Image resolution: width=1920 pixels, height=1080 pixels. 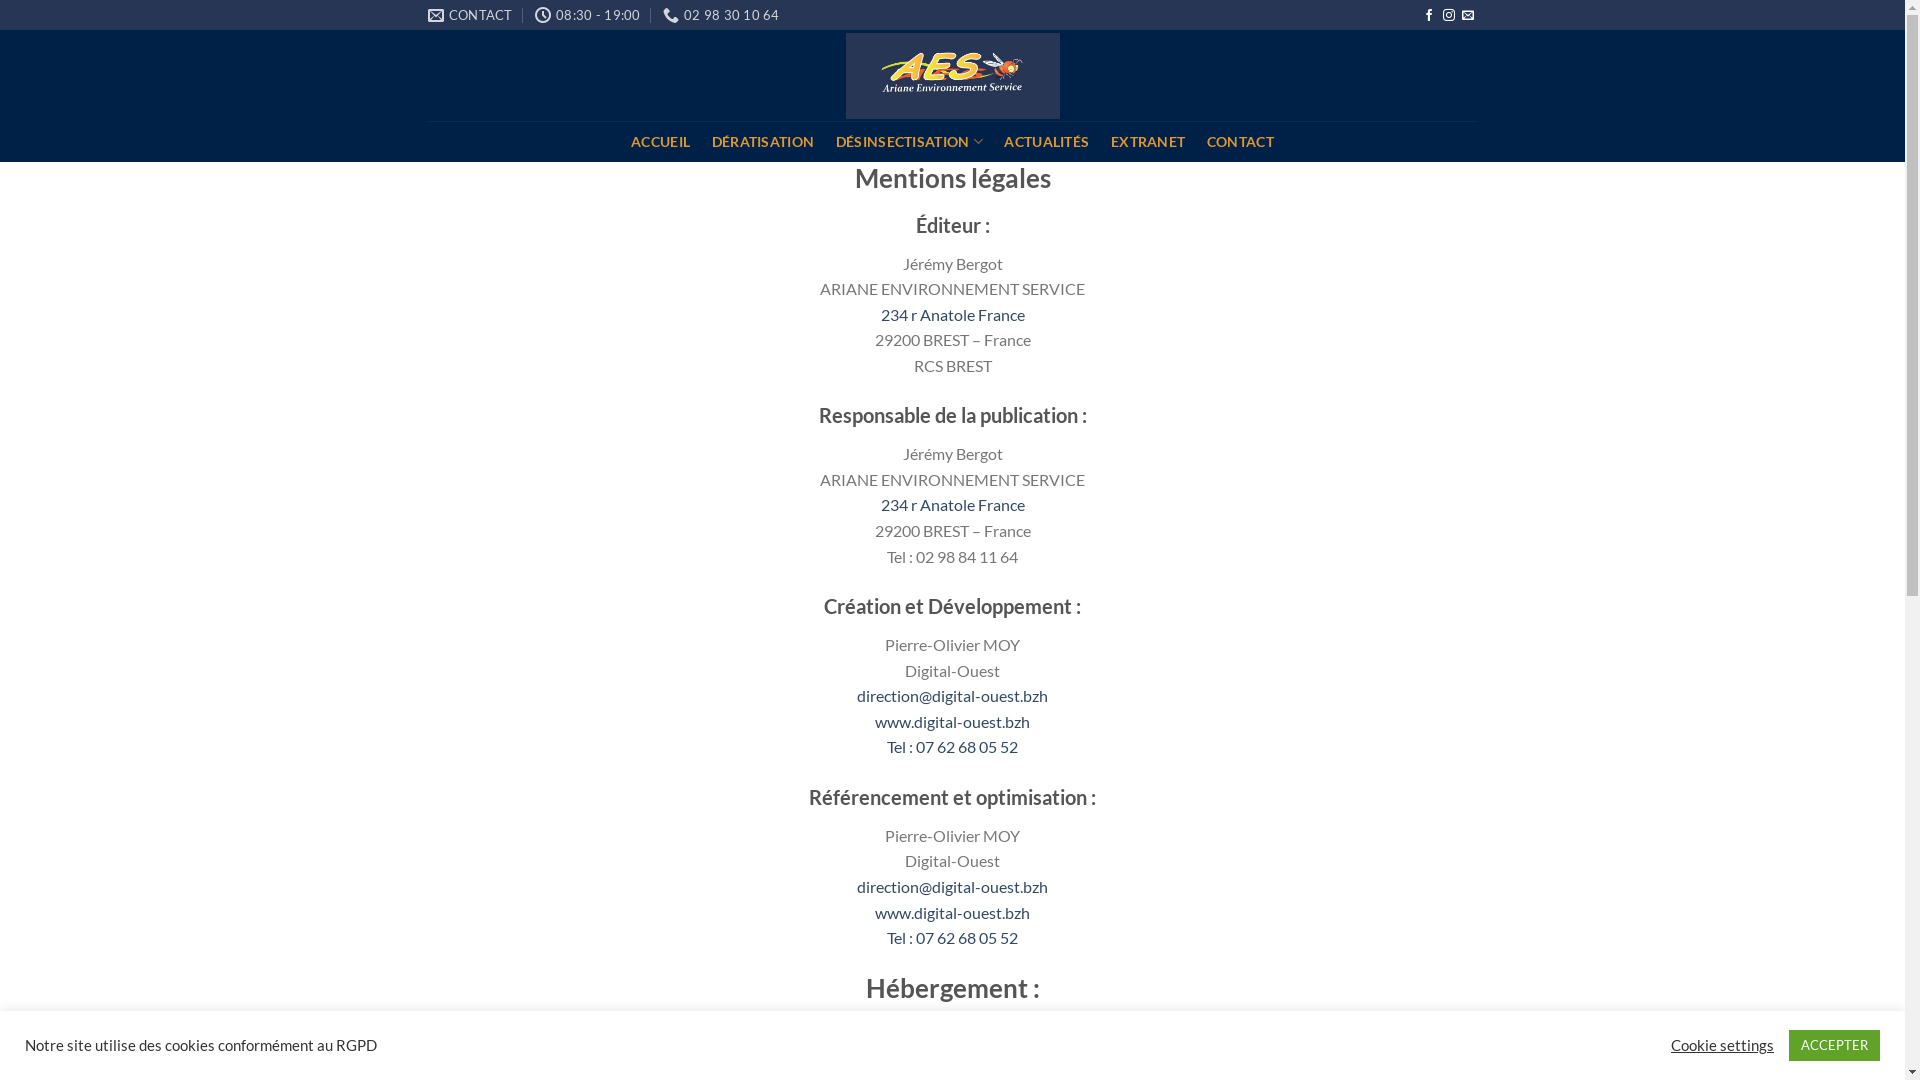 What do you see at coordinates (952, 314) in the screenshot?
I see `234 r Anatole France` at bounding box center [952, 314].